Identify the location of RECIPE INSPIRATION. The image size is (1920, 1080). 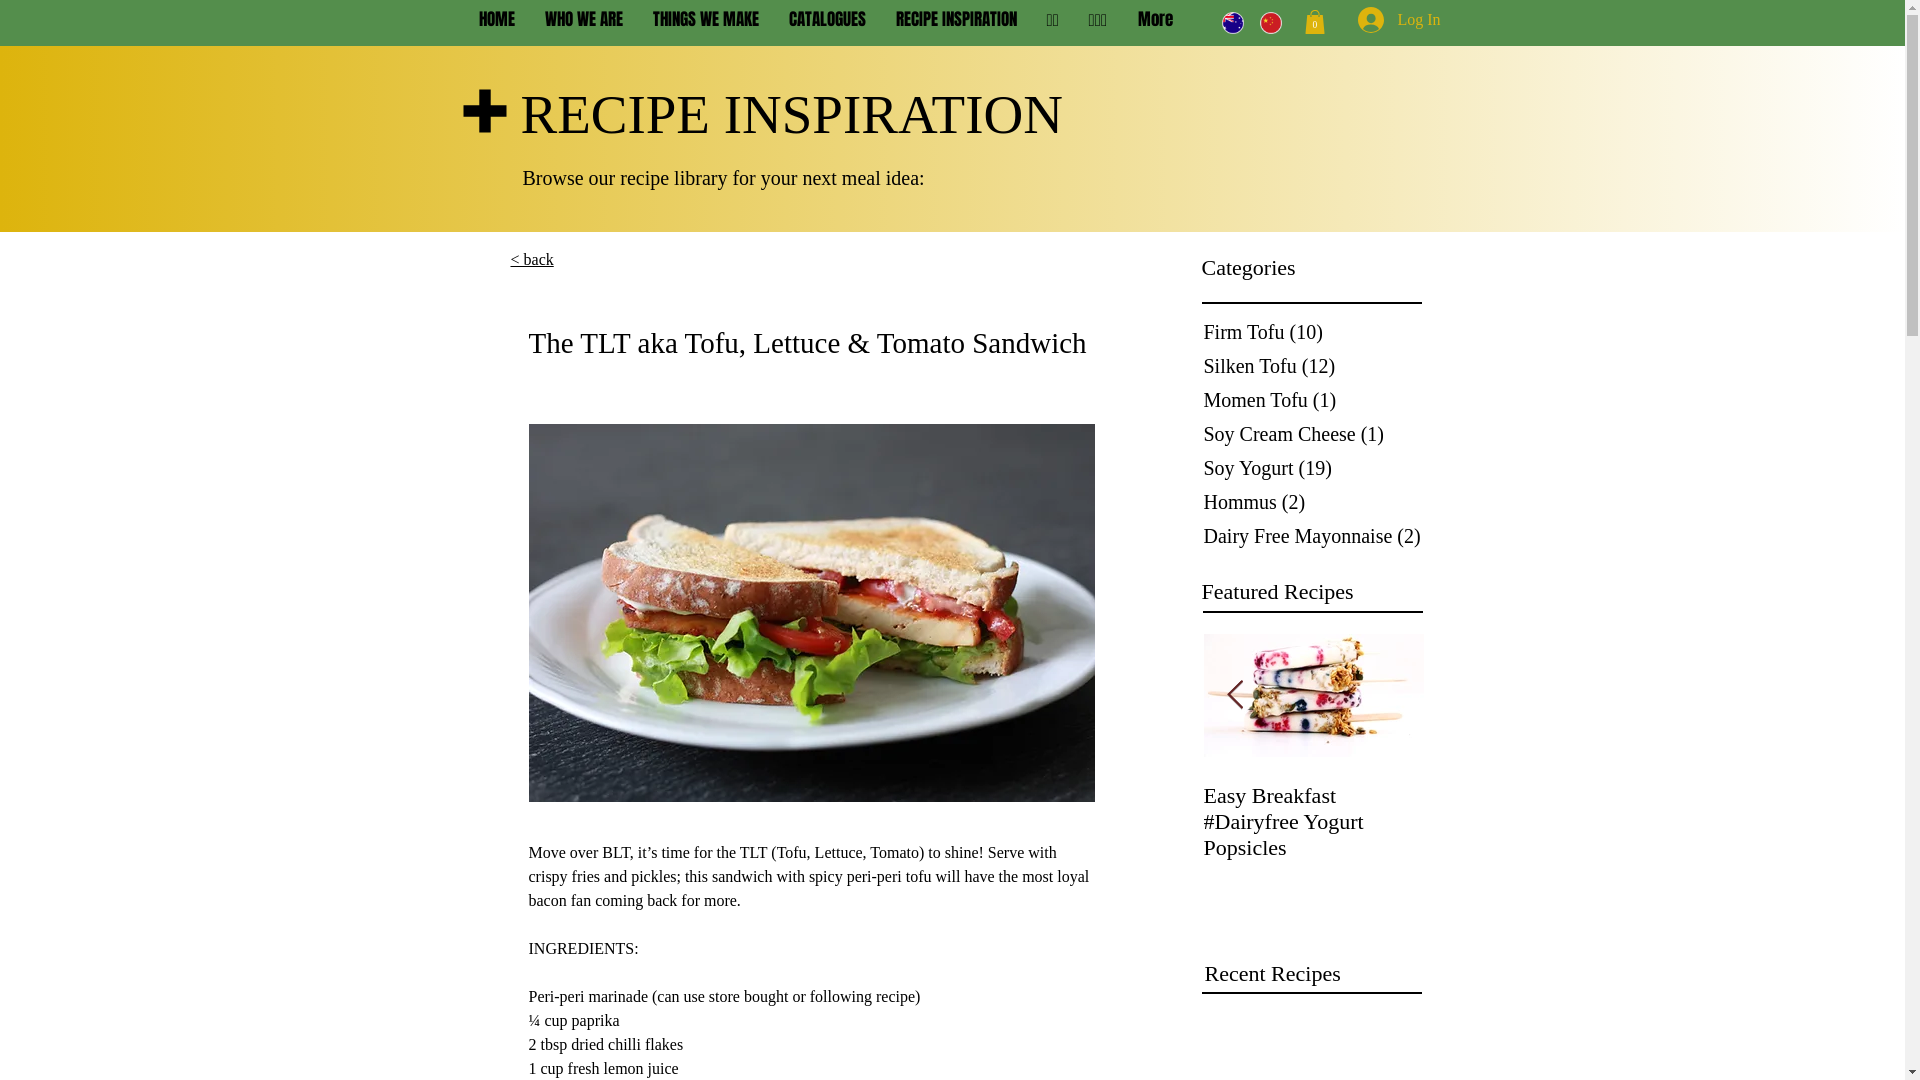
(956, 20).